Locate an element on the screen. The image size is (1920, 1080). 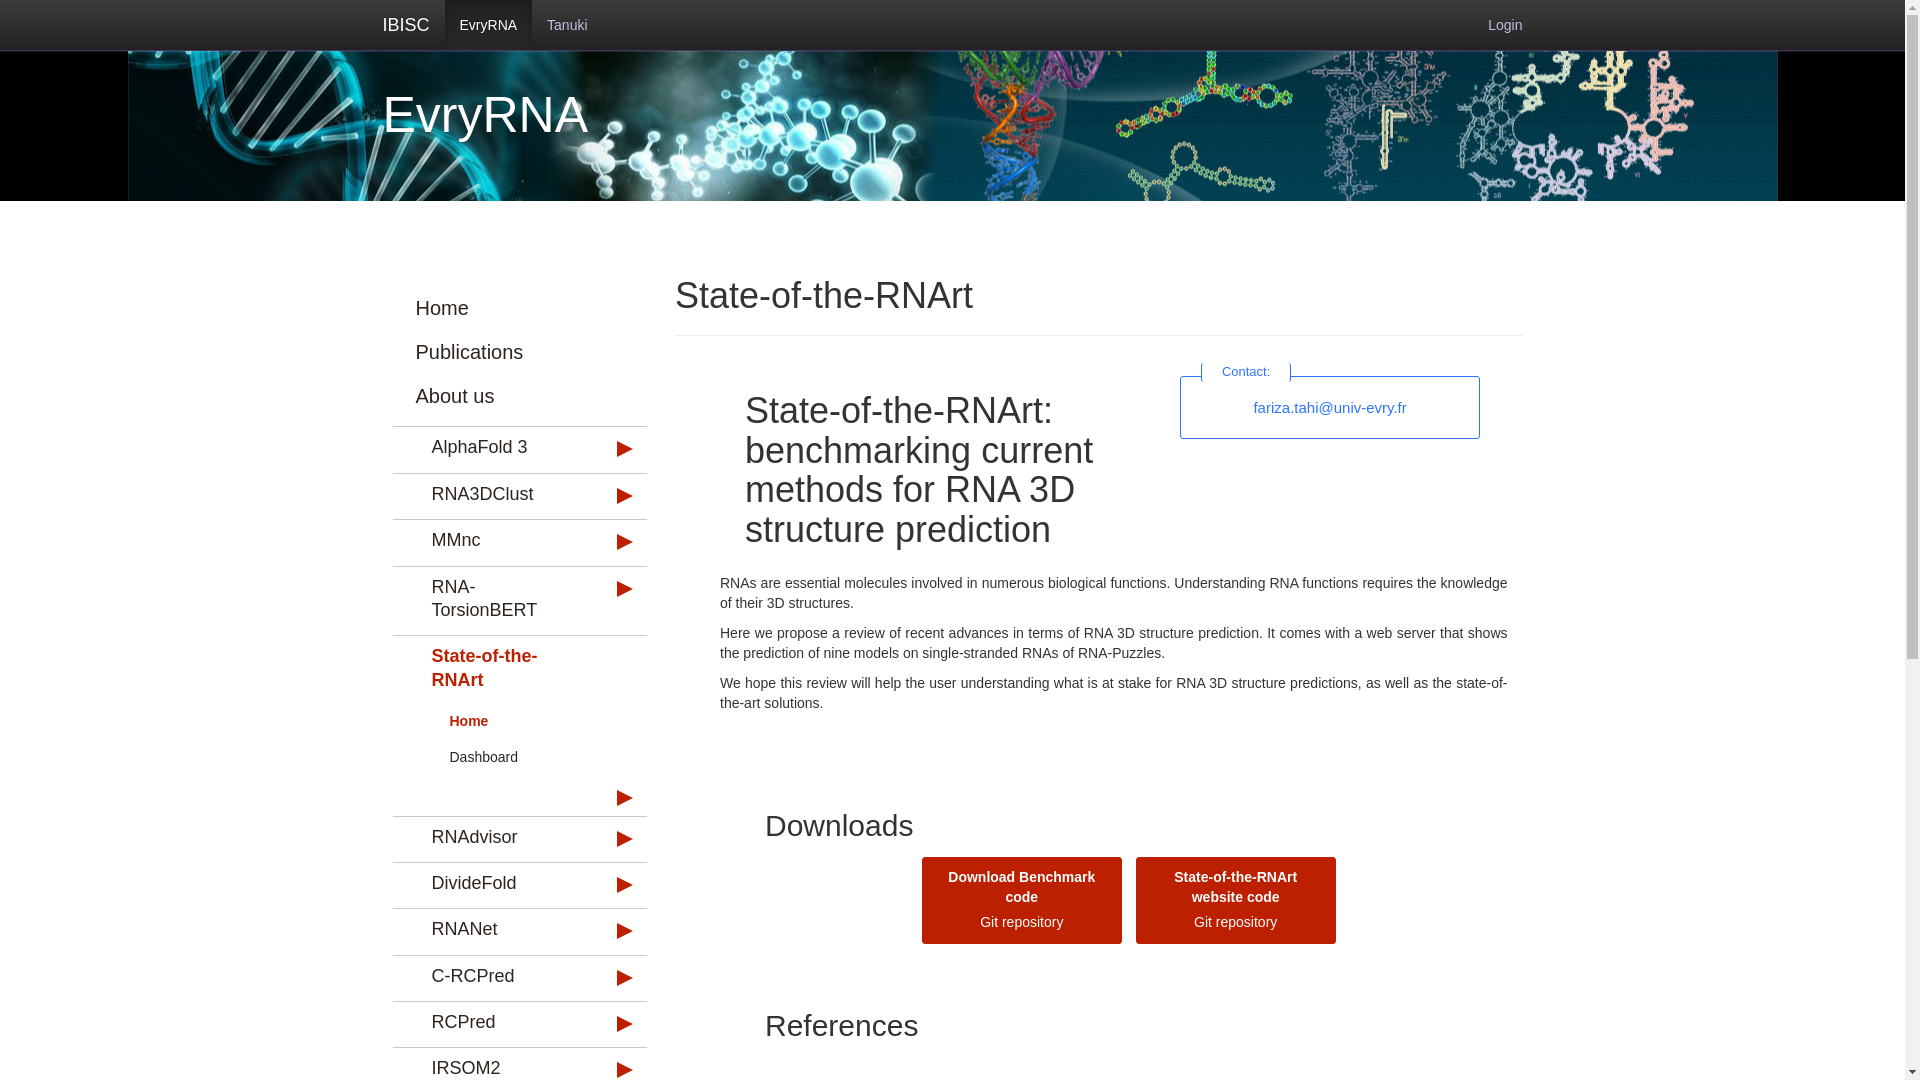
Dashboard is located at coordinates (500, 756).